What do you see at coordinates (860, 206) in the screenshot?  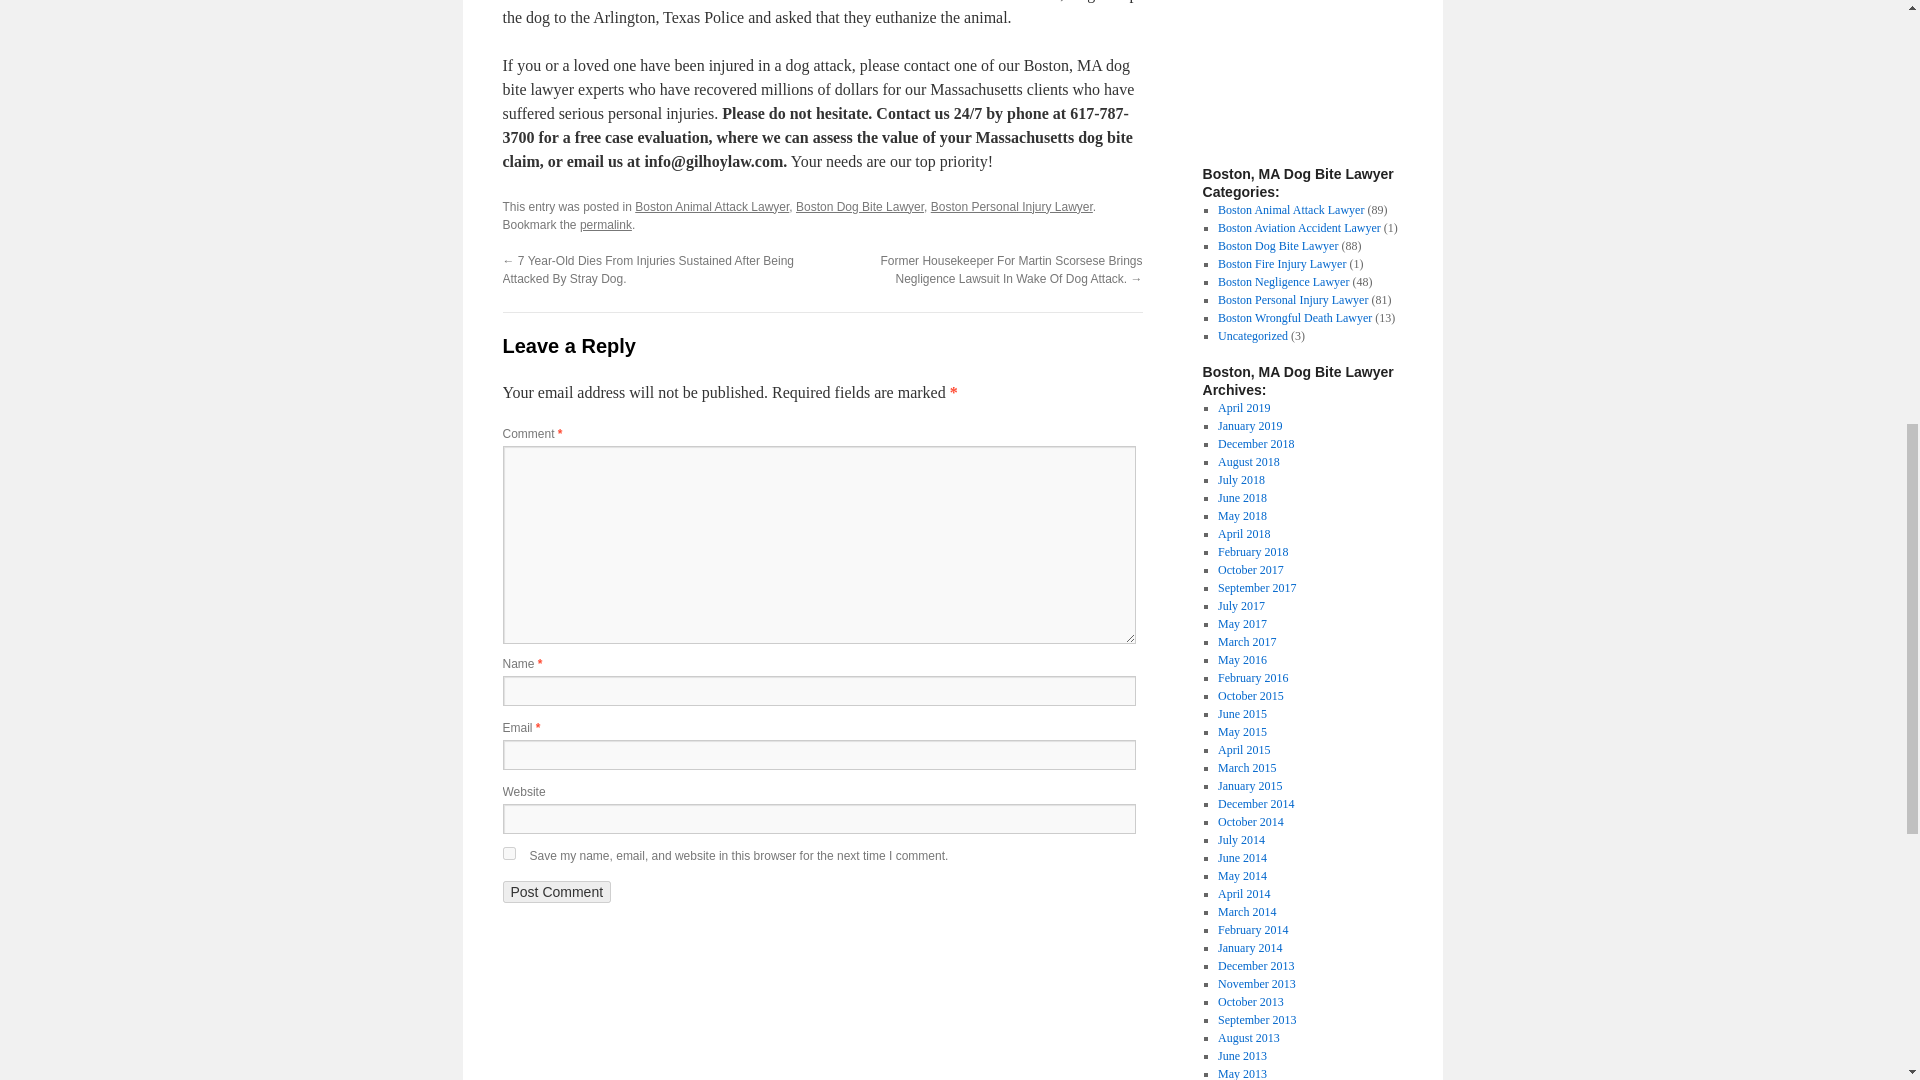 I see `Boston Dog Bite Lawyer` at bounding box center [860, 206].